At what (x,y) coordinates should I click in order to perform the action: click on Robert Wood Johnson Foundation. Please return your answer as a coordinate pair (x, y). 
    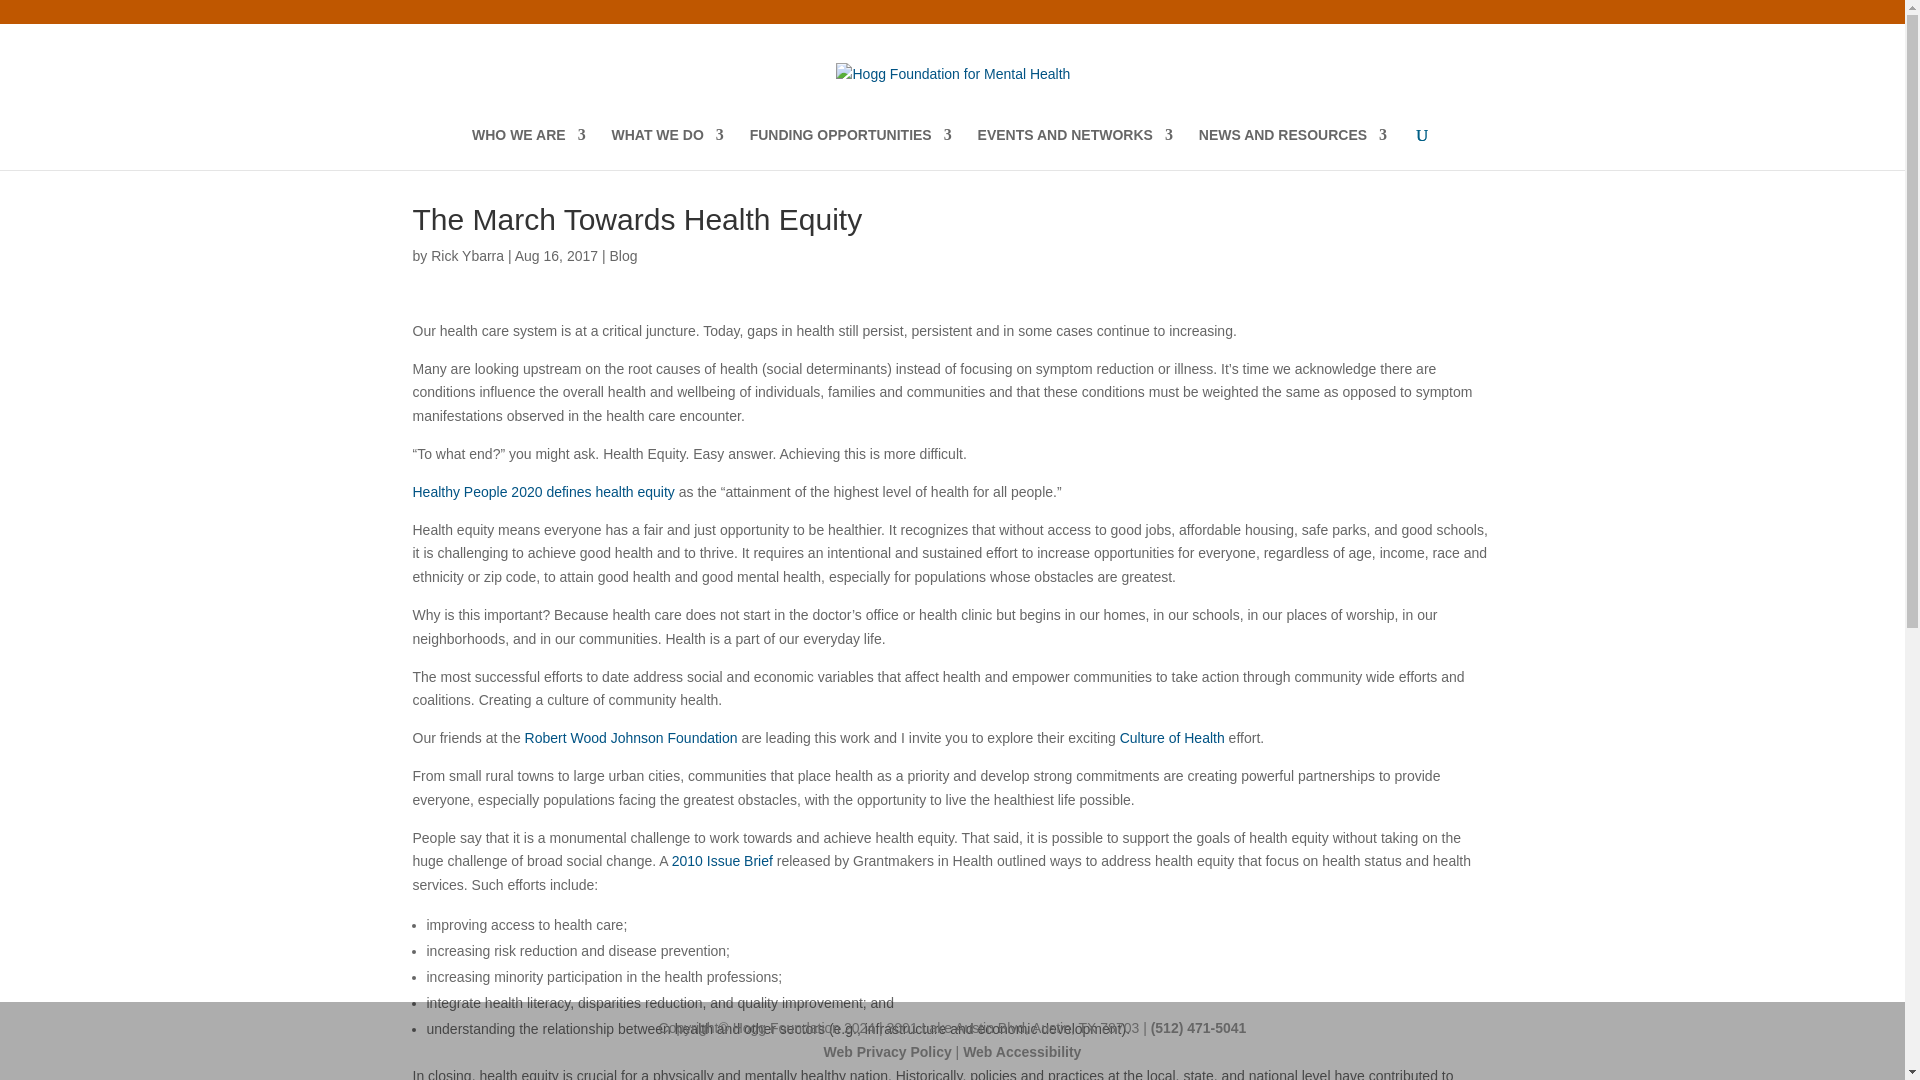
    Looking at the image, I should click on (628, 738).